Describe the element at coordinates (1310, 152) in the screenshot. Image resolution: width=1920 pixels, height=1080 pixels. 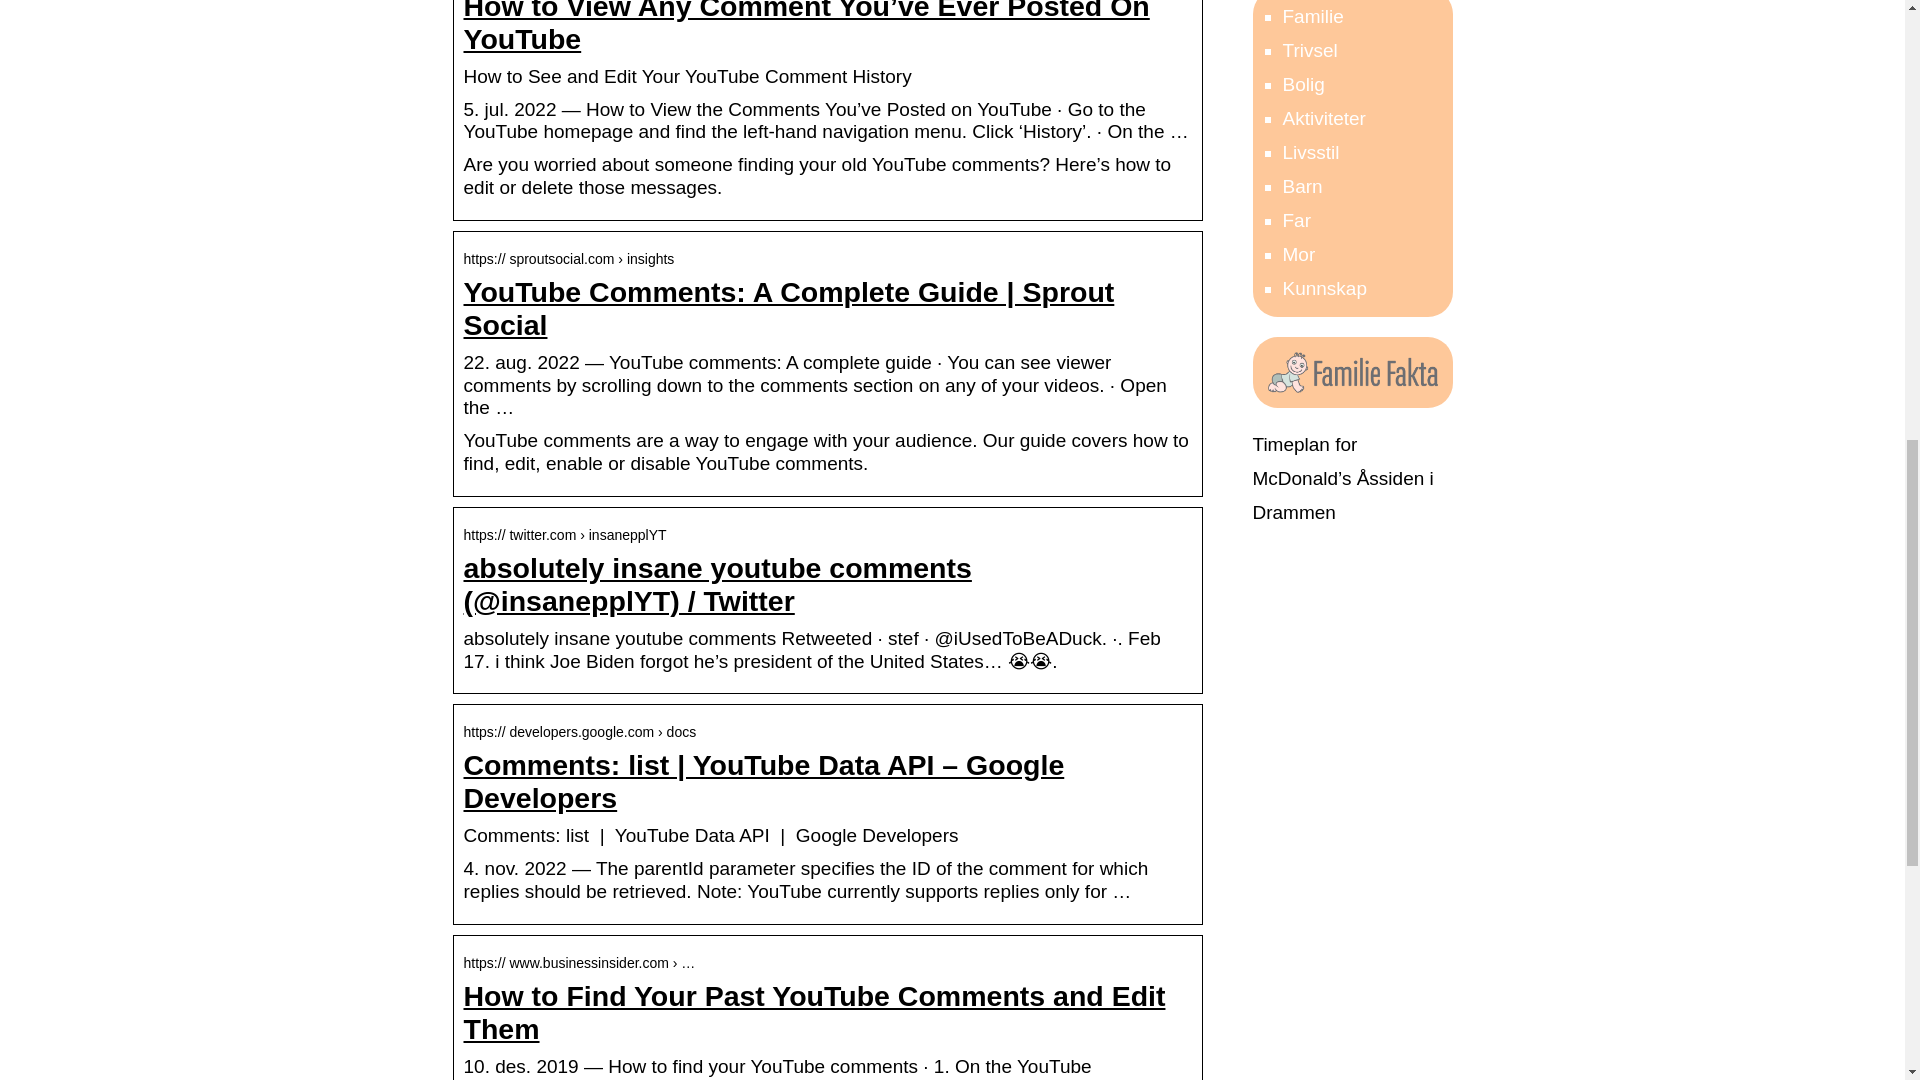
I see `Livsstil` at that location.